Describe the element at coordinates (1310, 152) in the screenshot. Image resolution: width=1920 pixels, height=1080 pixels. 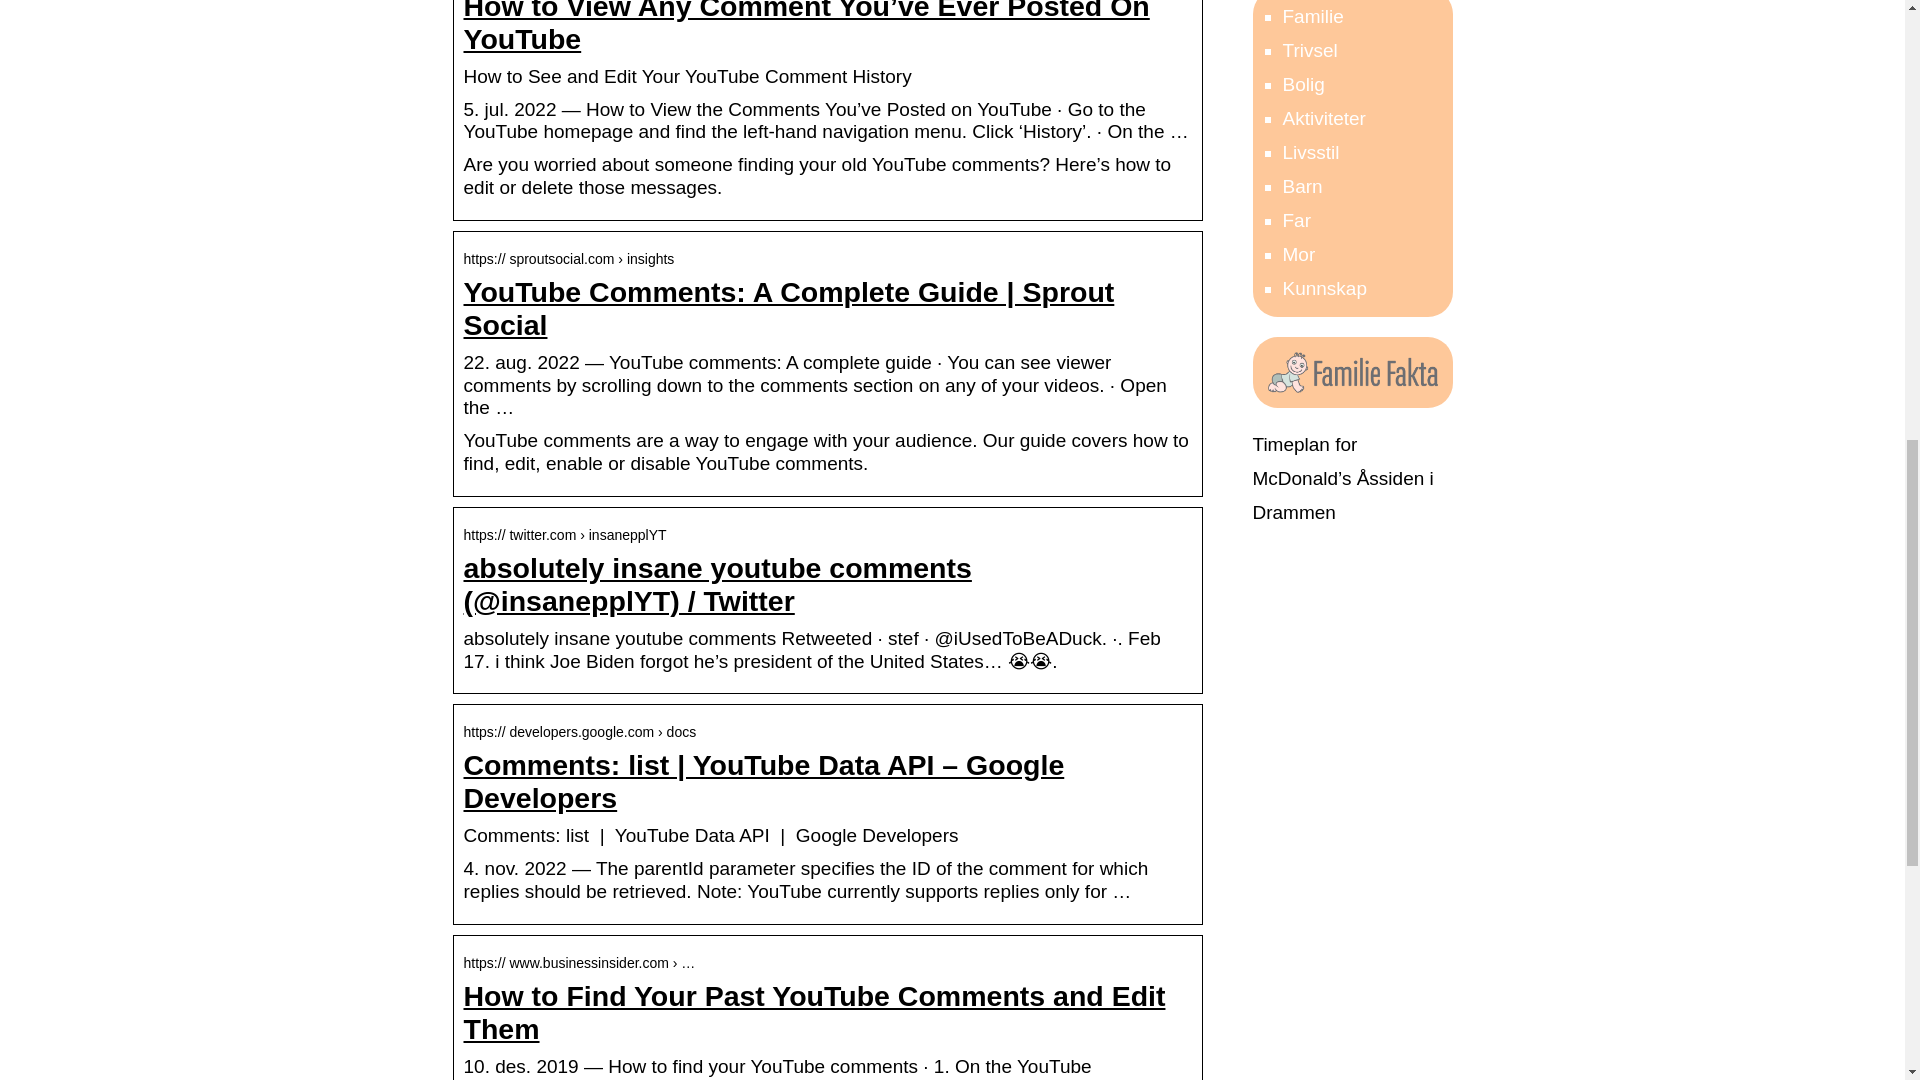
I see `Livsstil` at that location.